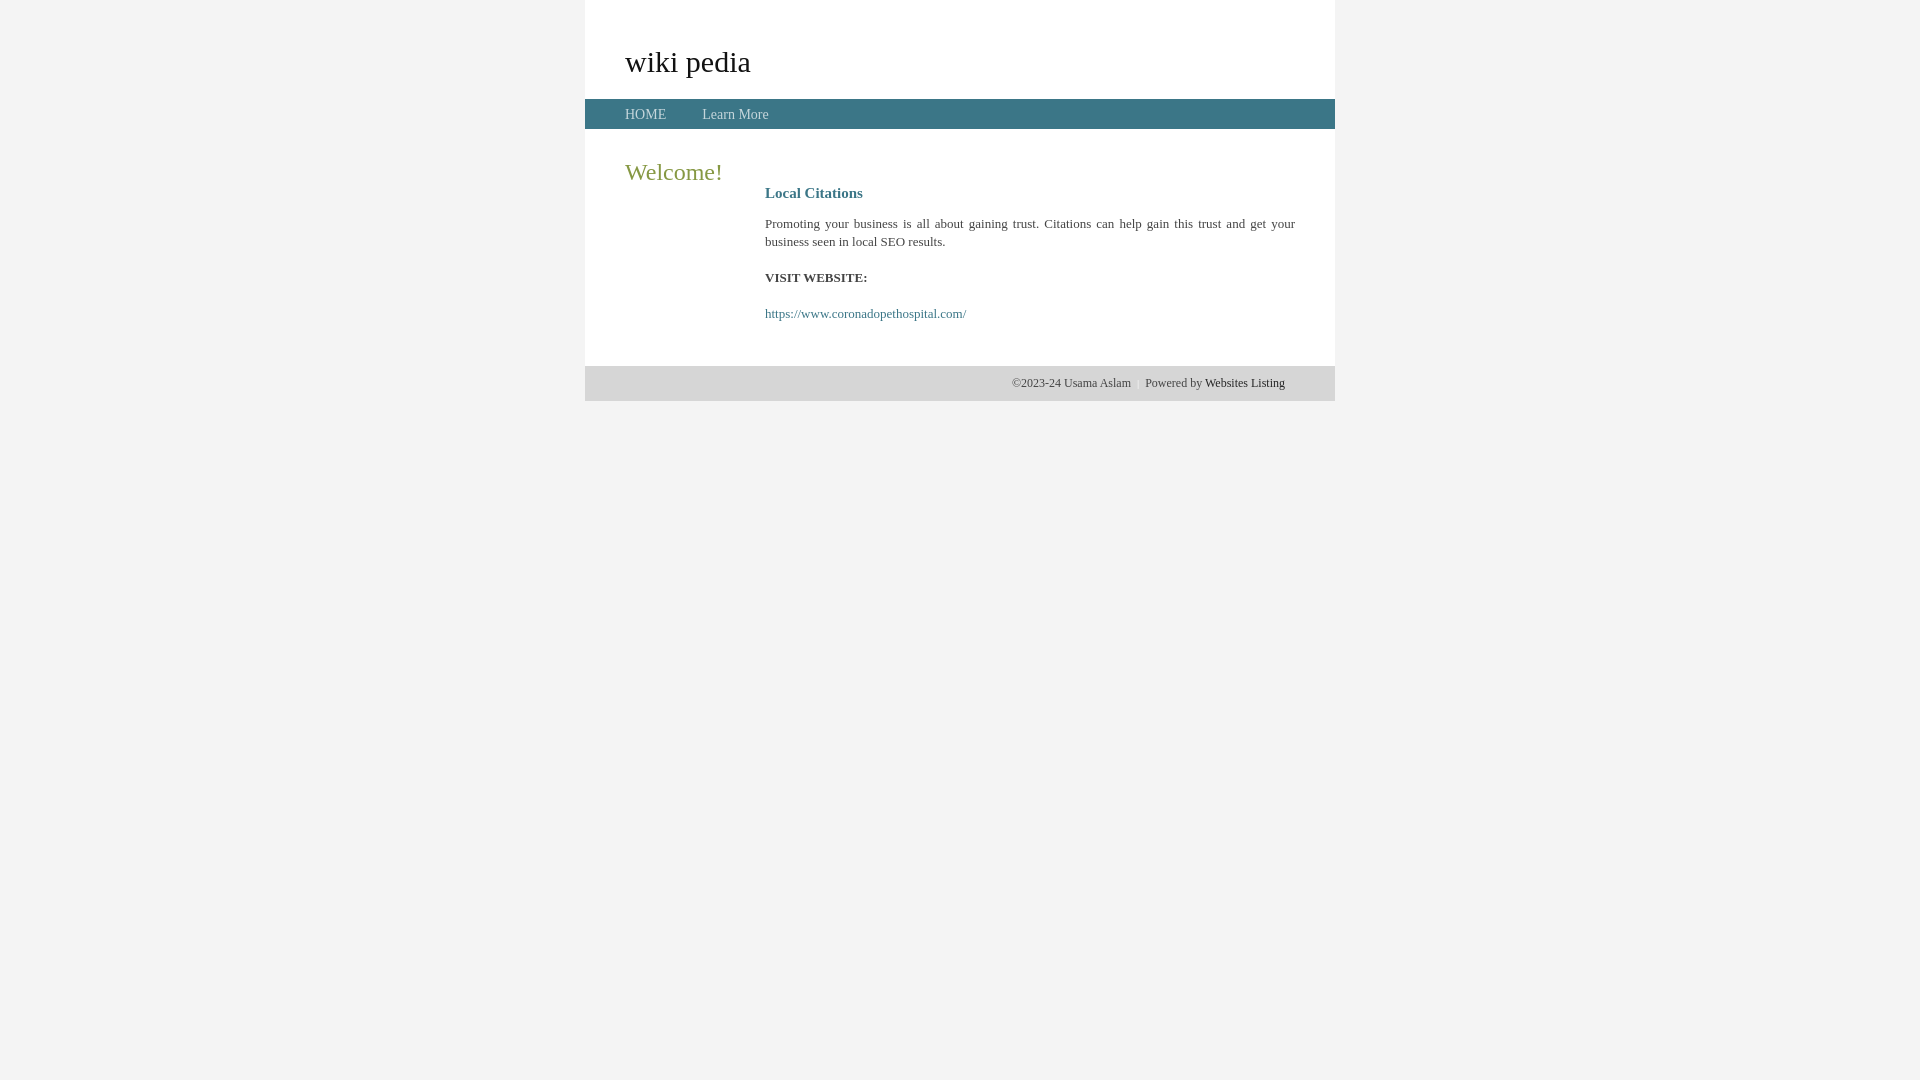 This screenshot has width=1920, height=1080. Describe the element at coordinates (735, 114) in the screenshot. I see `Learn More` at that location.